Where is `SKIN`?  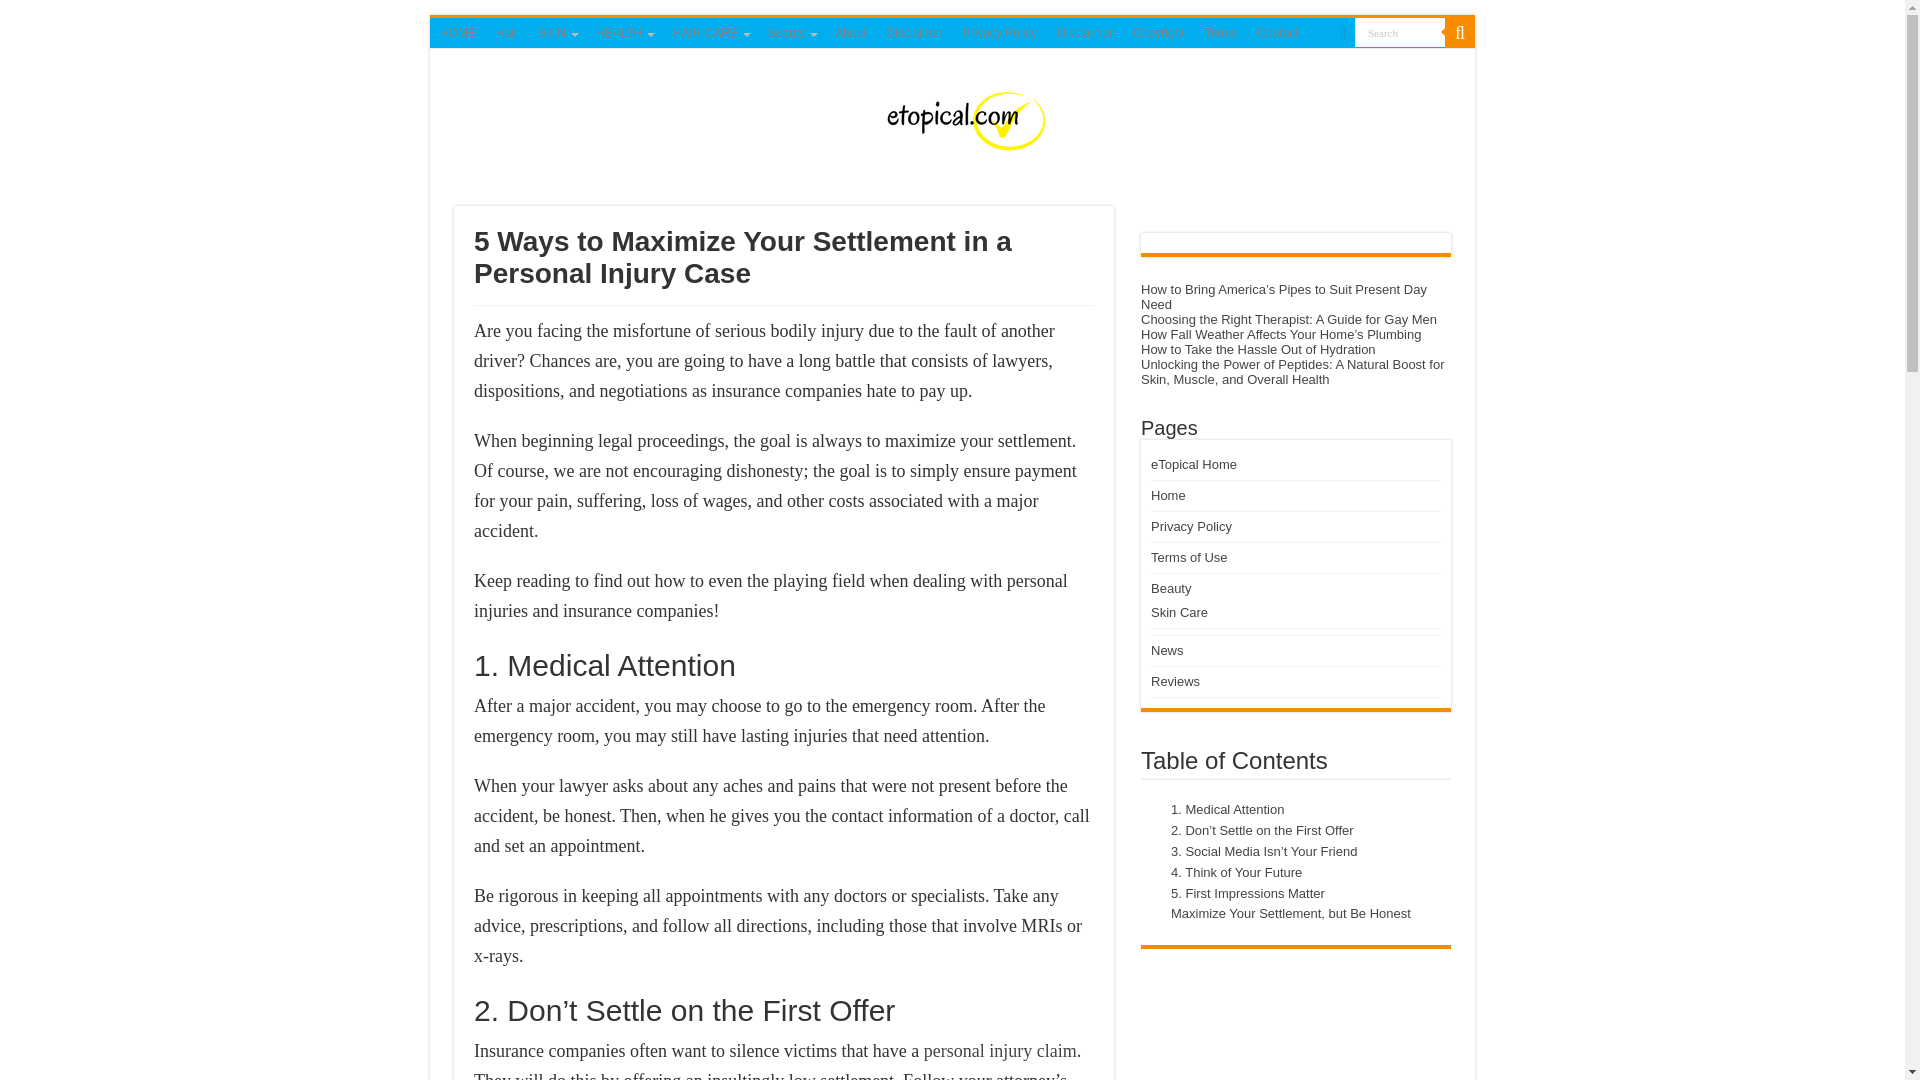
SKIN is located at coordinates (556, 32).